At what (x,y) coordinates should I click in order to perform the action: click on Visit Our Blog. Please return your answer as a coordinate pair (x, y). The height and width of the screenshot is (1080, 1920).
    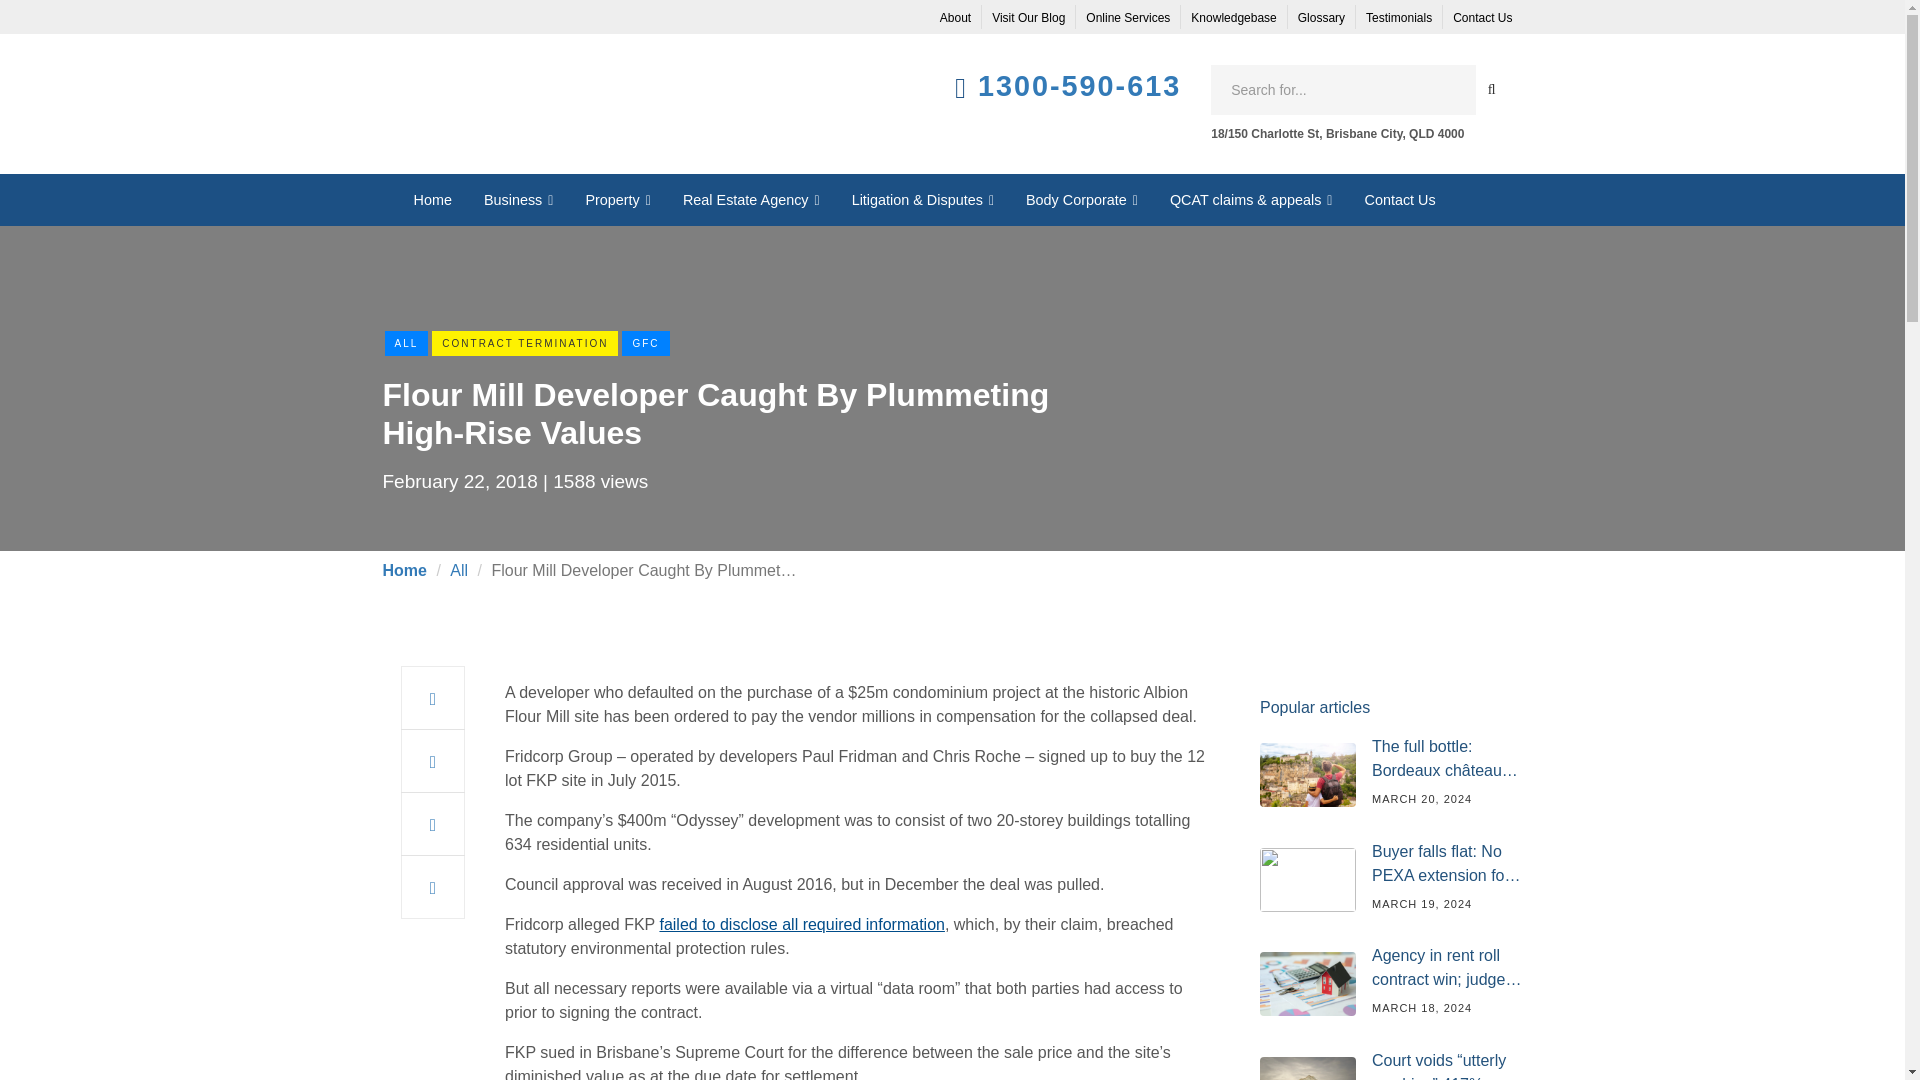
    Looking at the image, I should click on (1028, 18).